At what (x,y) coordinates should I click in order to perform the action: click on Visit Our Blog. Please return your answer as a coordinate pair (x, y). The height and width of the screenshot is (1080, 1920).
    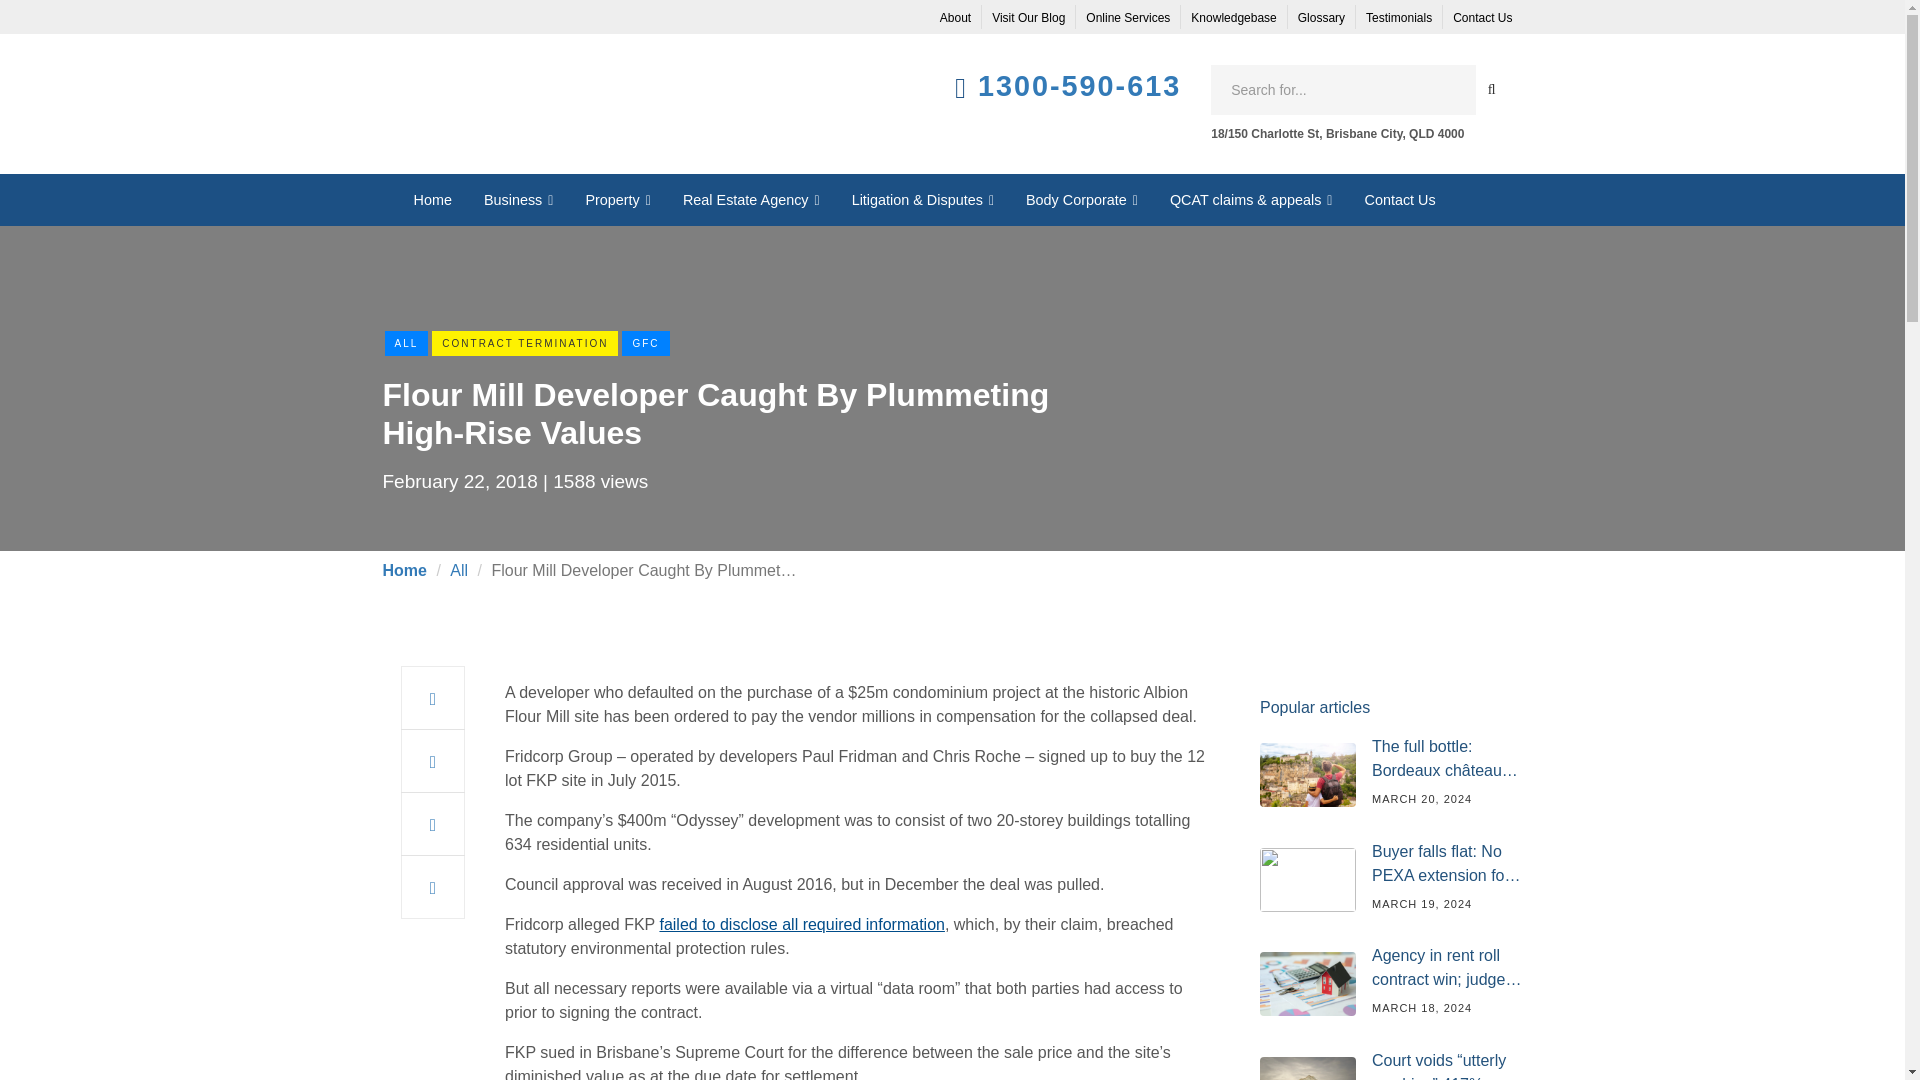
    Looking at the image, I should click on (1028, 18).